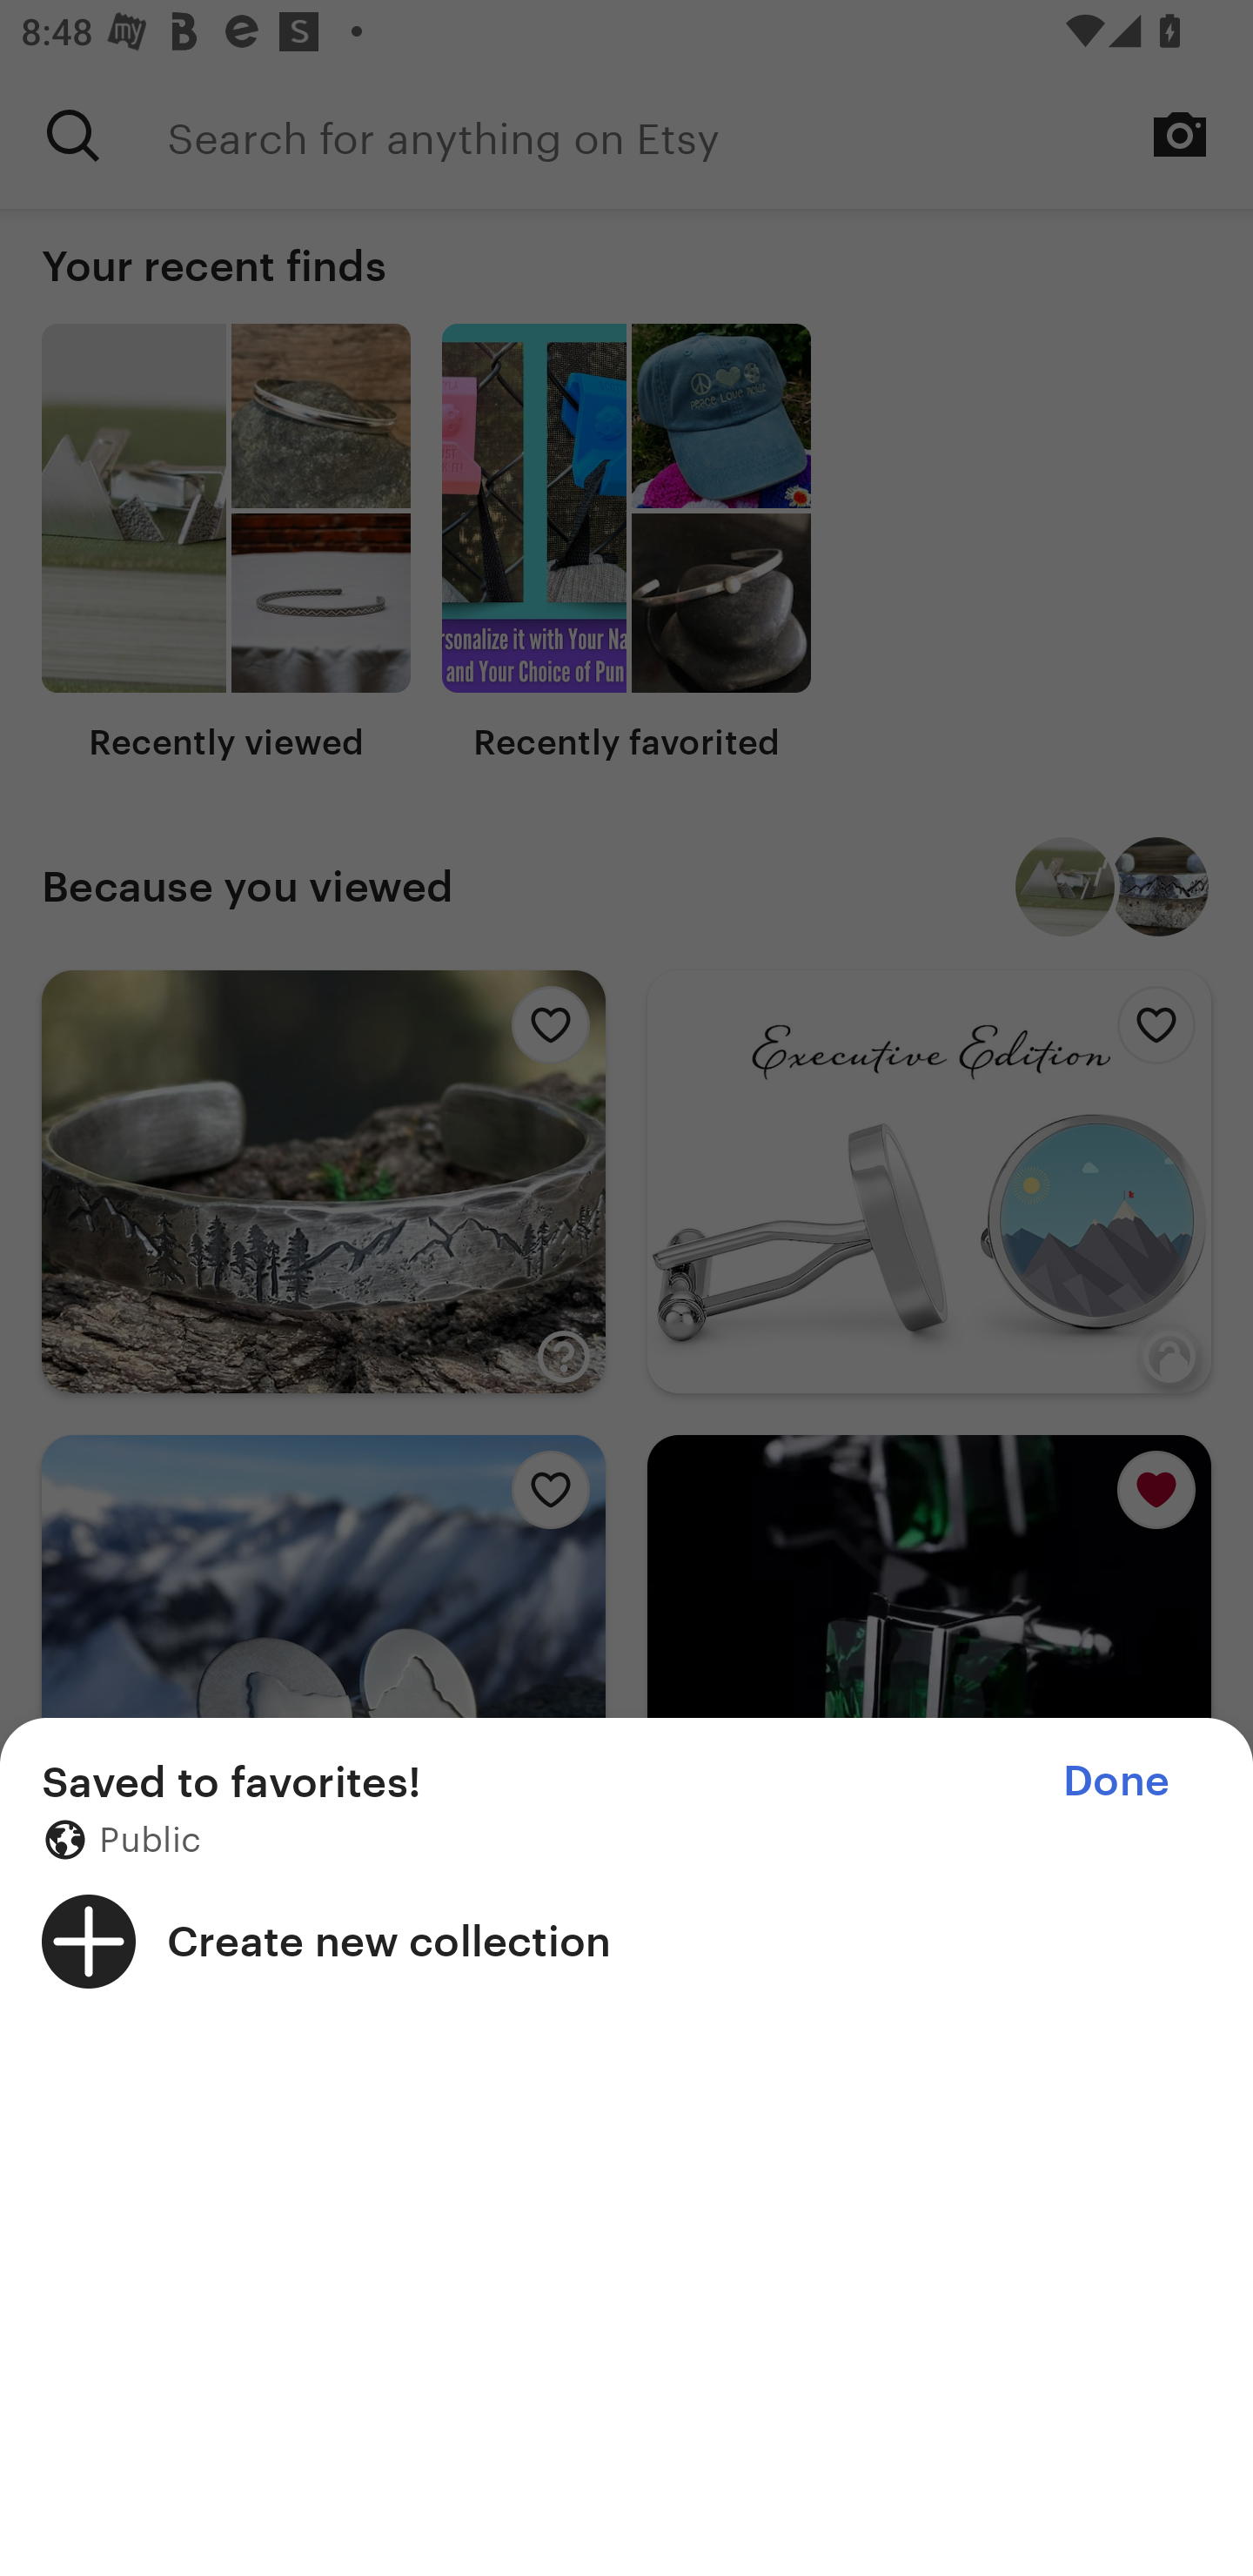  I want to click on Create new collection, so click(626, 1941).